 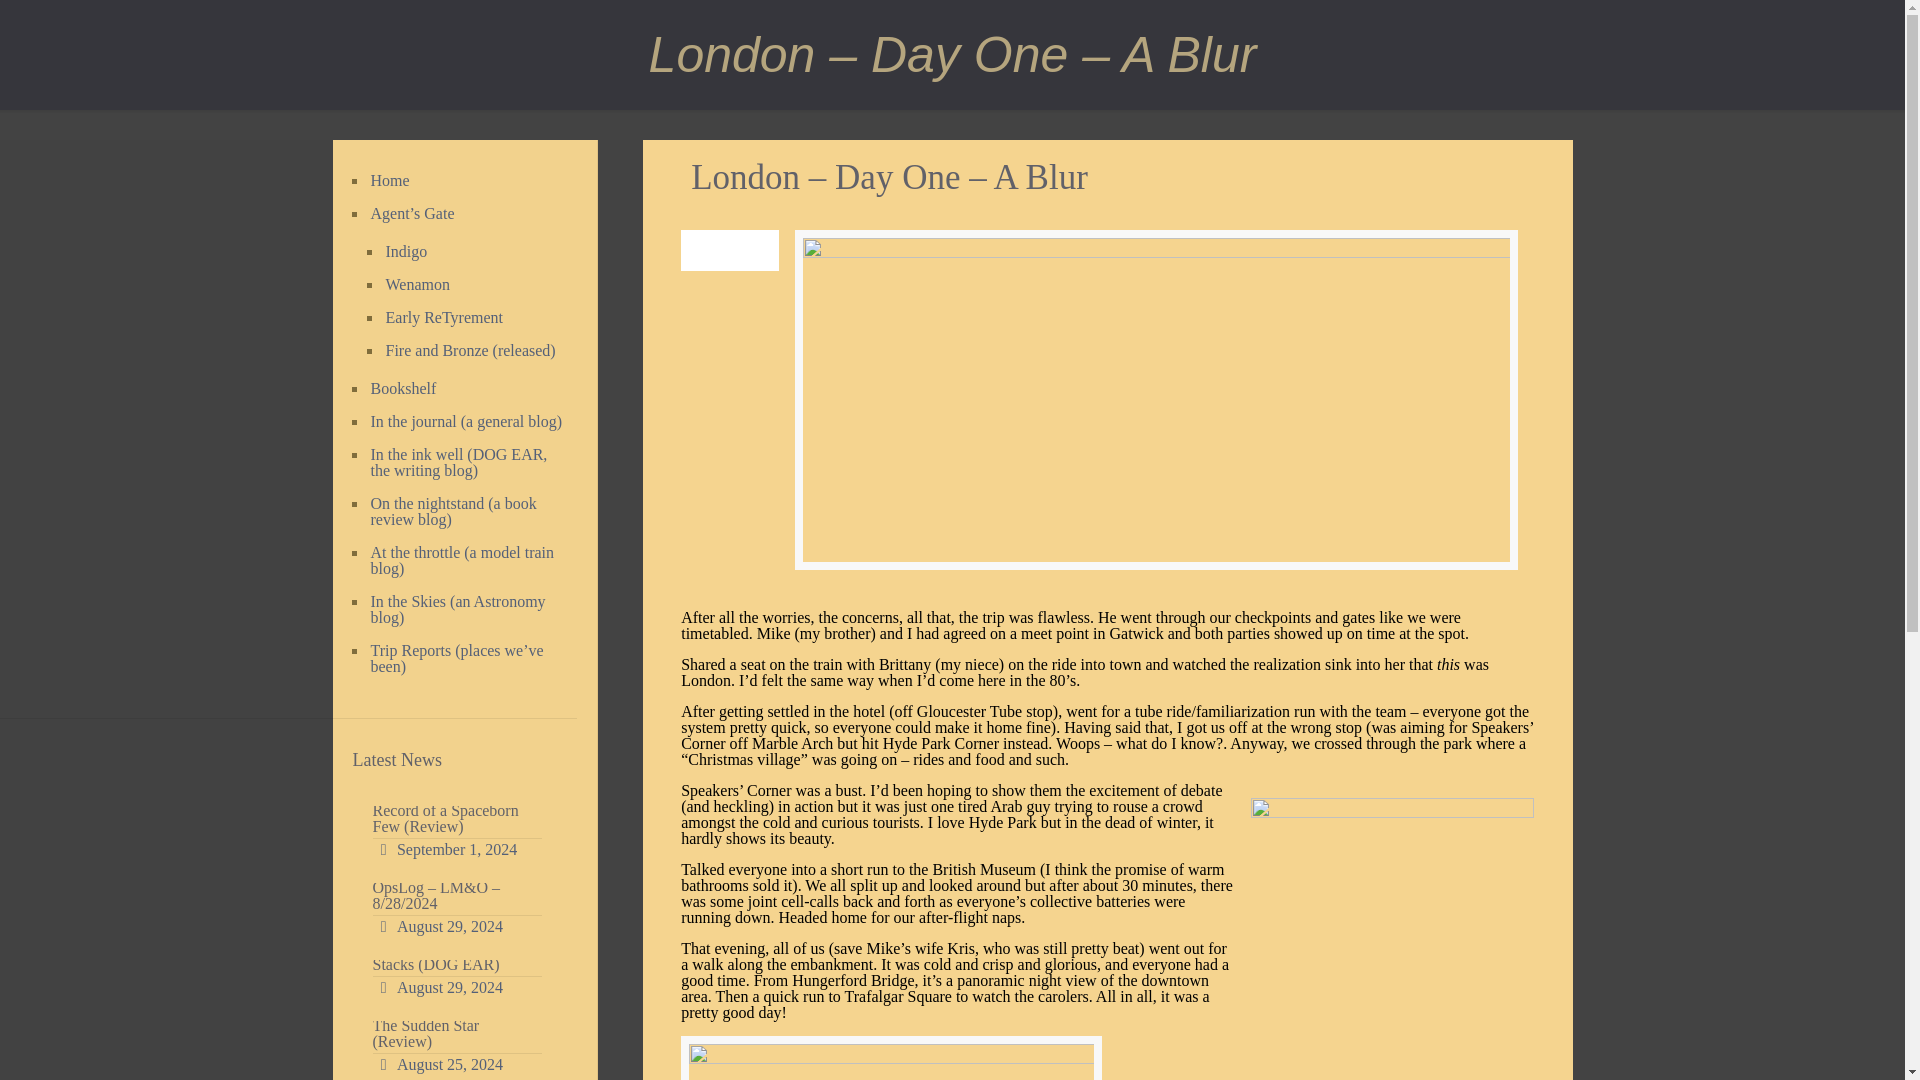 What do you see at coordinates (469, 285) in the screenshot?
I see `Wenamon` at bounding box center [469, 285].